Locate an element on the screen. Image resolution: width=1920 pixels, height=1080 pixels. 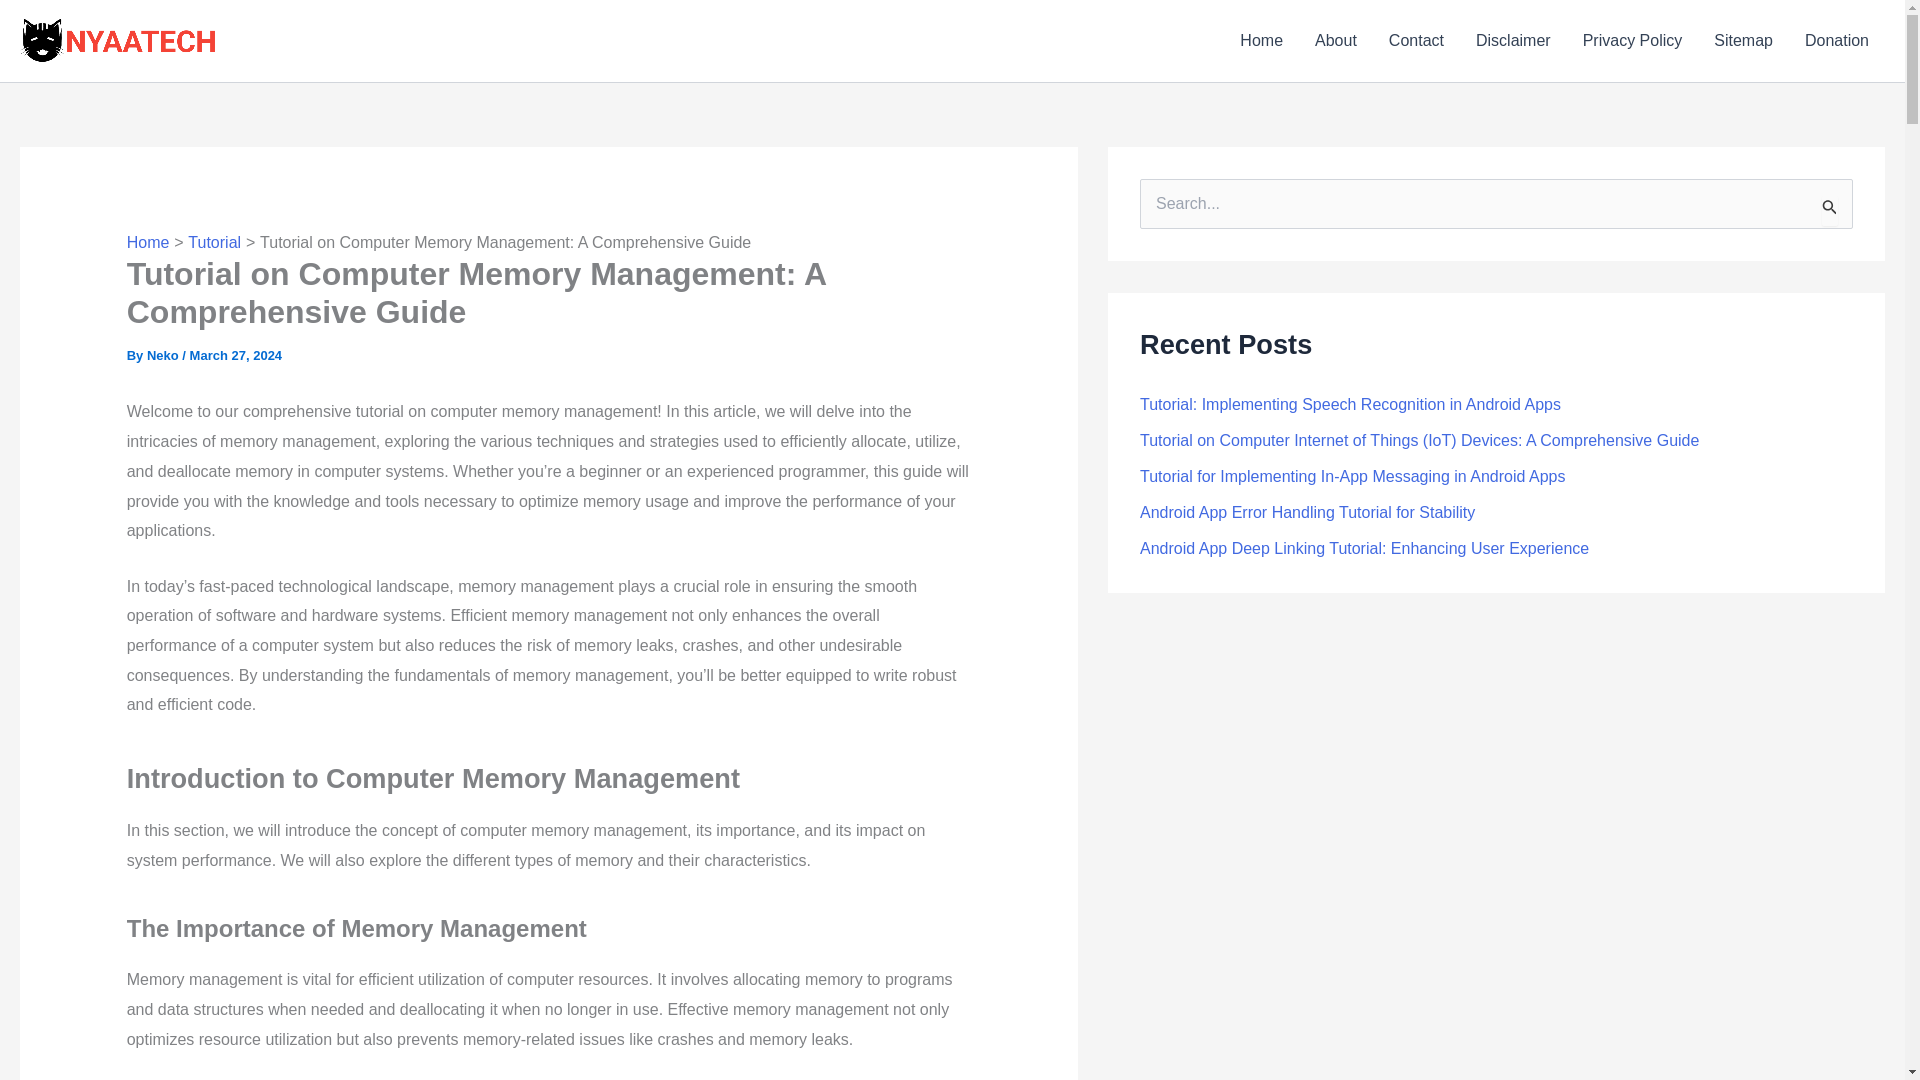
Neko is located at coordinates (164, 354).